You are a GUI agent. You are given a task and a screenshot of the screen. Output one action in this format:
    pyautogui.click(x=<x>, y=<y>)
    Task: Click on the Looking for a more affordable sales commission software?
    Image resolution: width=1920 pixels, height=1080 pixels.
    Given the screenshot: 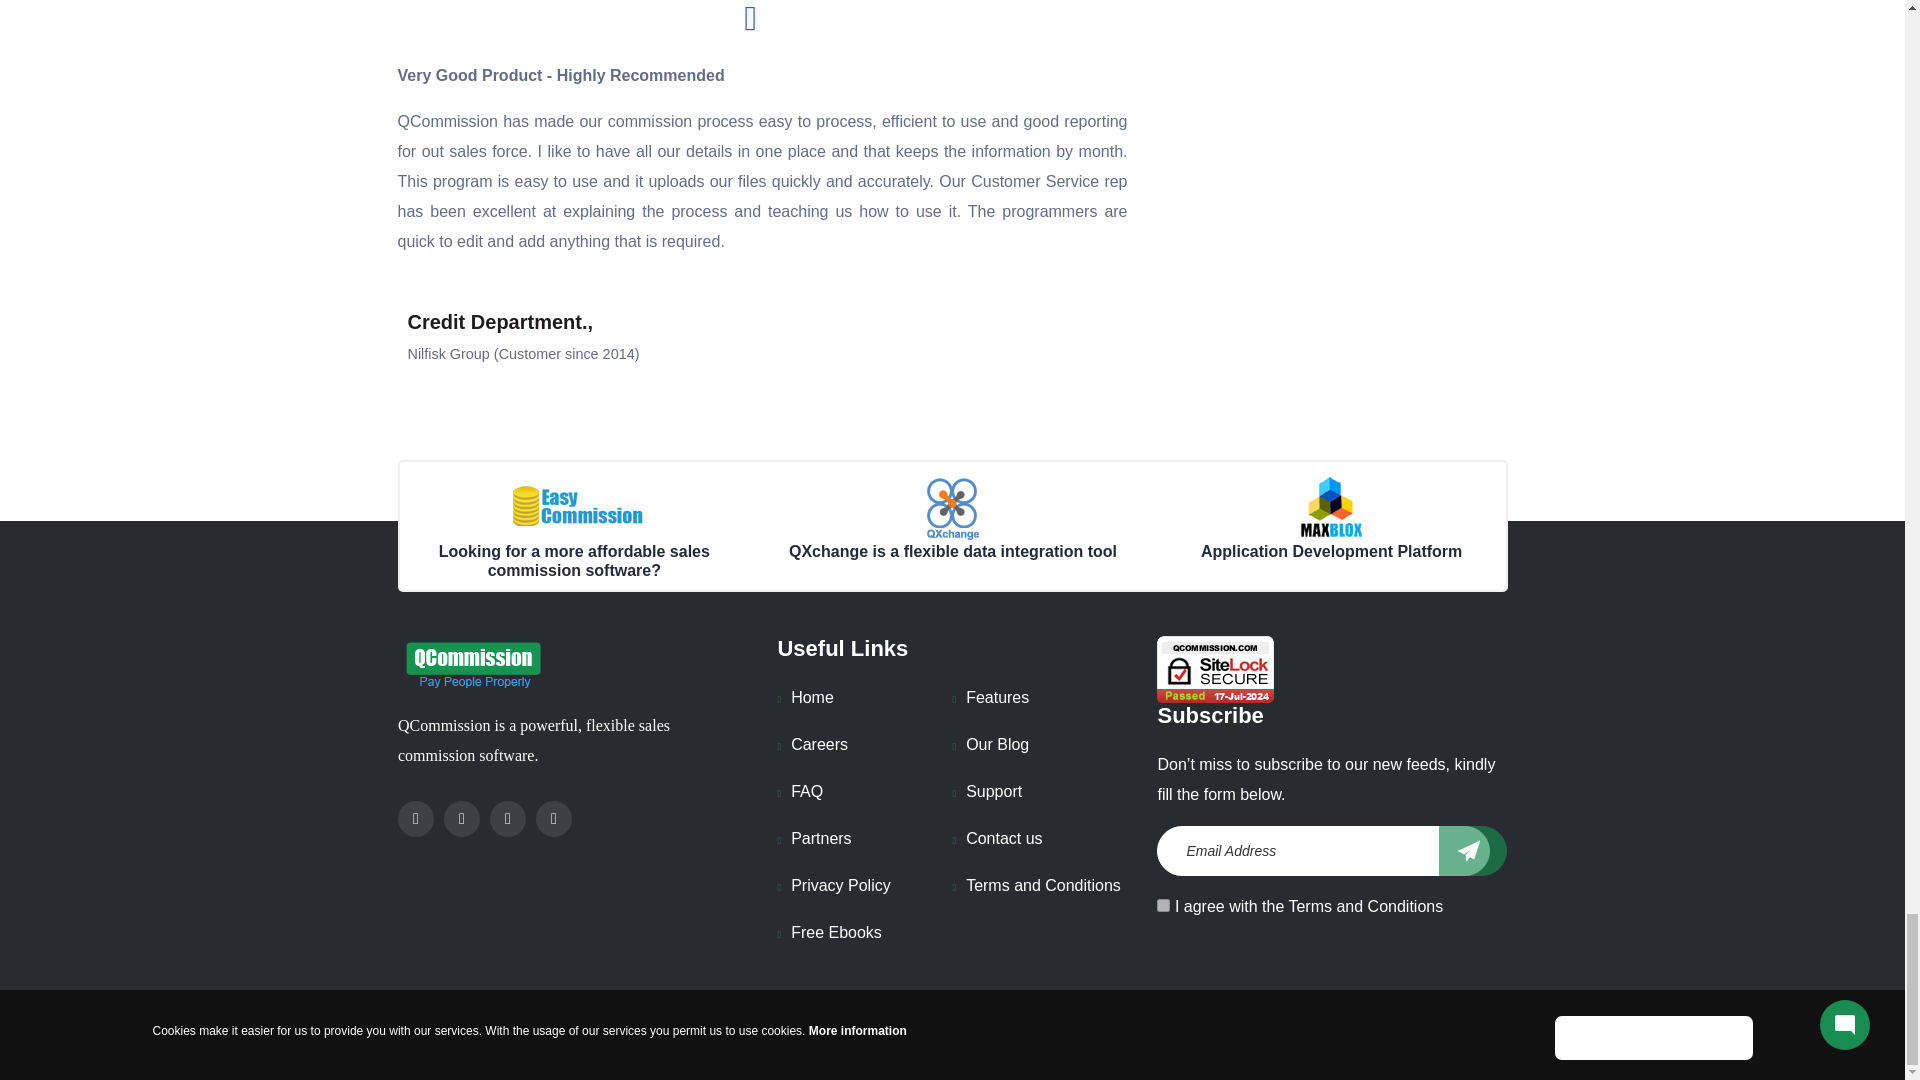 What is the action you would take?
    pyautogui.click(x=572, y=506)
    